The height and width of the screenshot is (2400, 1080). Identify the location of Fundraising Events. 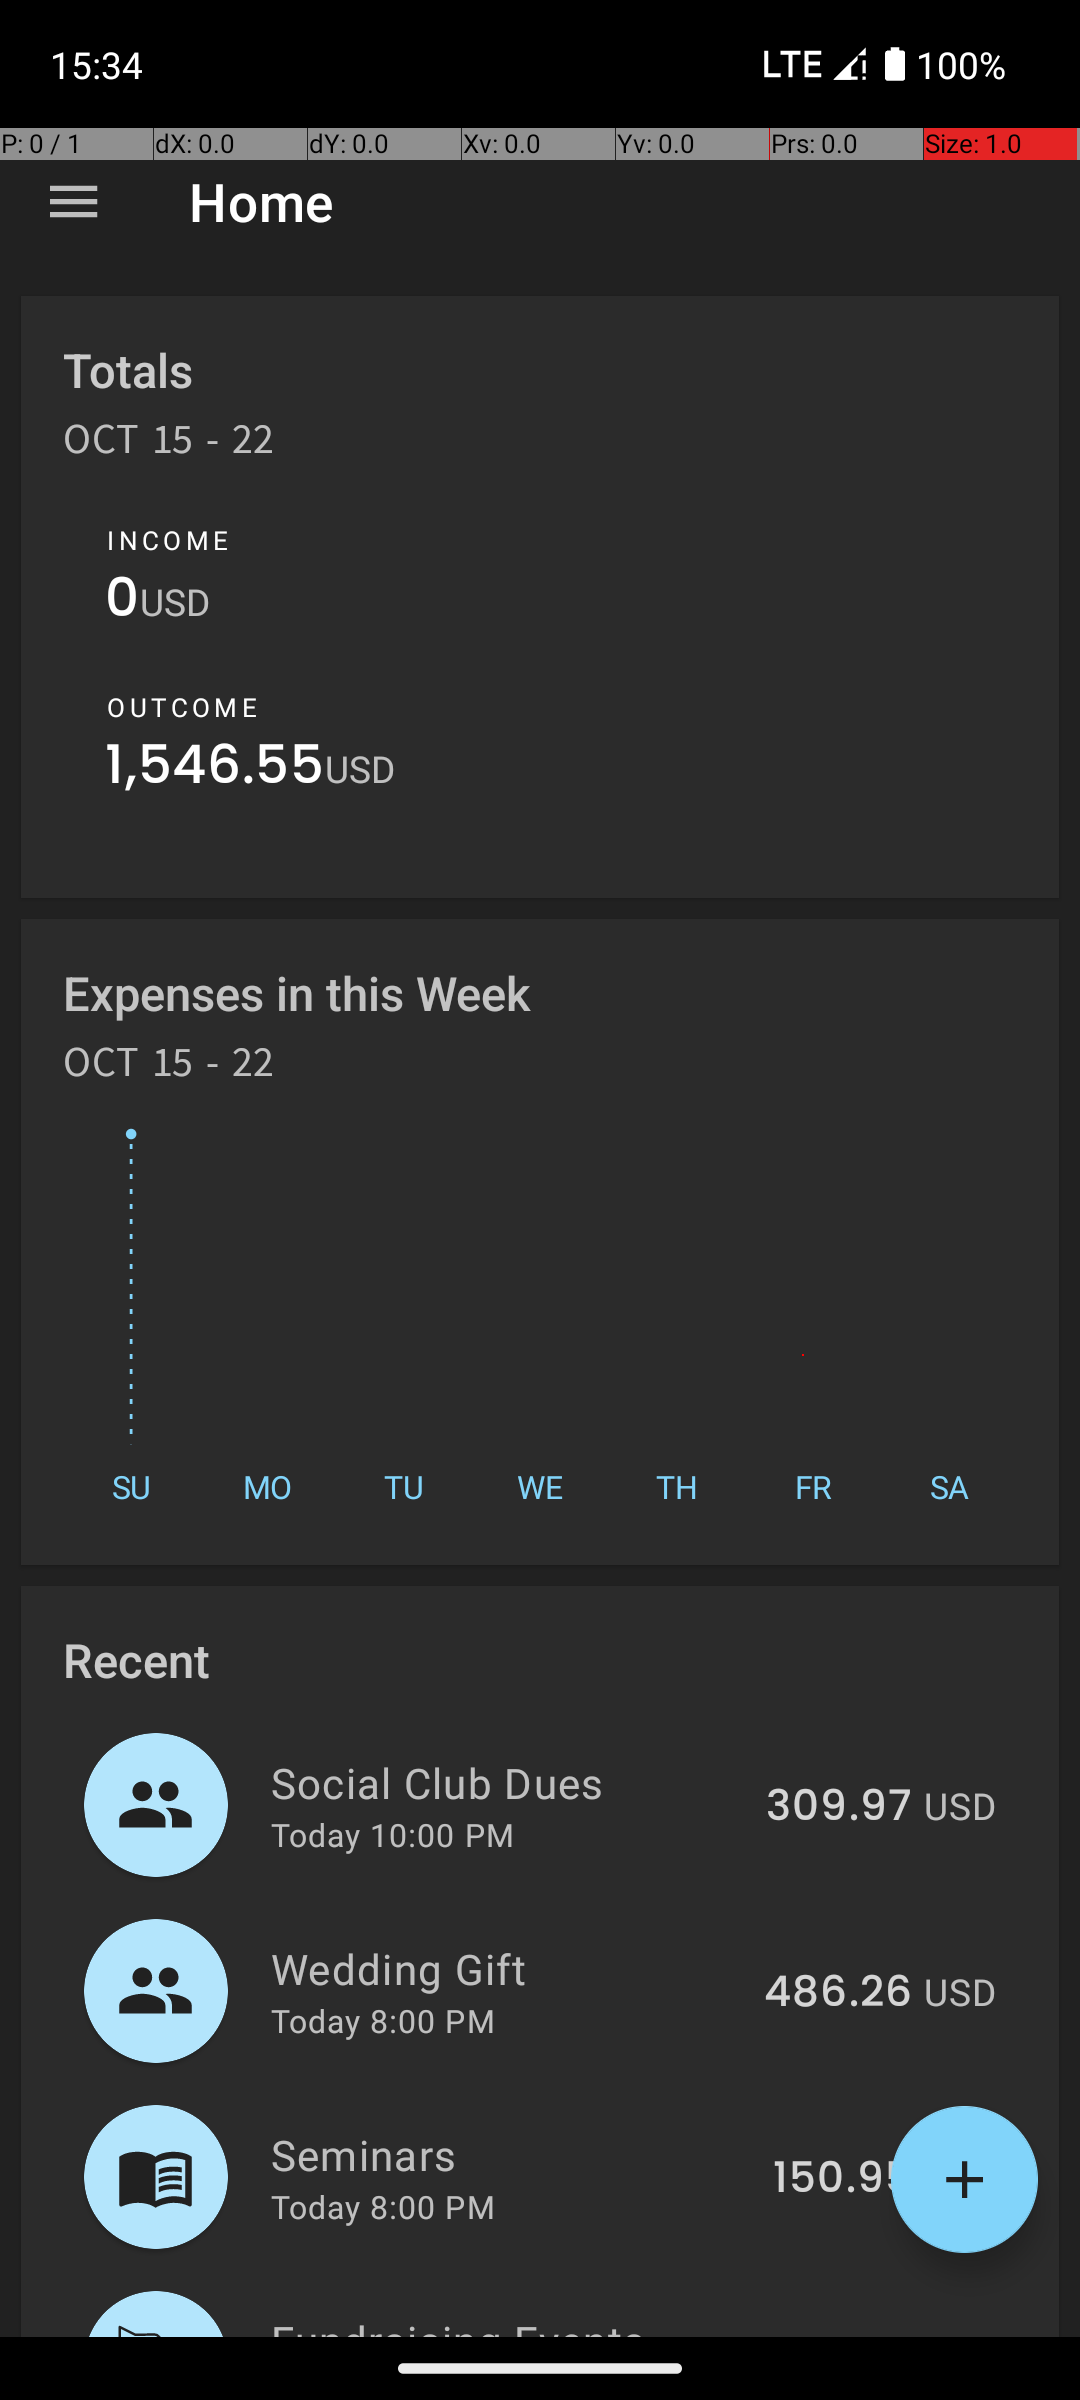
(514, 2324).